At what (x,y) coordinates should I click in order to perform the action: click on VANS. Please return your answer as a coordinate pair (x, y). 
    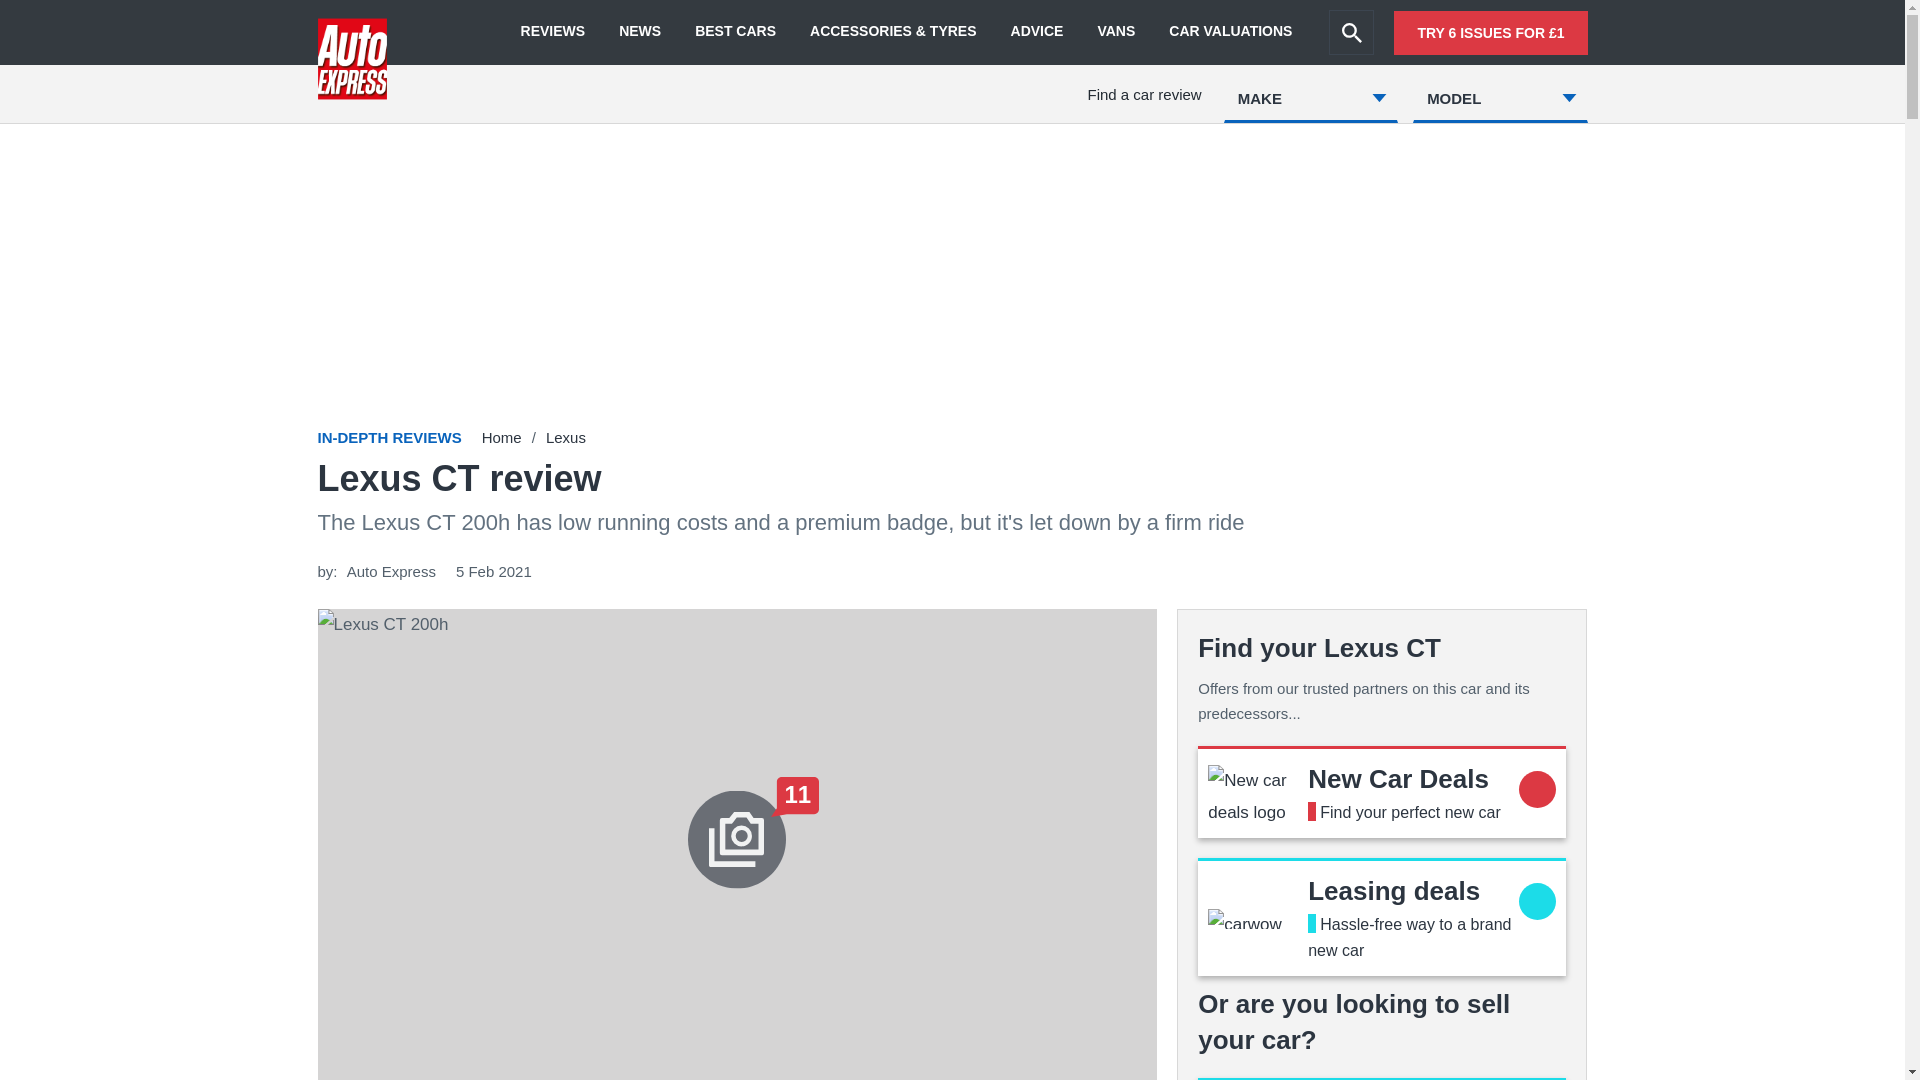
    Looking at the image, I should click on (1116, 32).